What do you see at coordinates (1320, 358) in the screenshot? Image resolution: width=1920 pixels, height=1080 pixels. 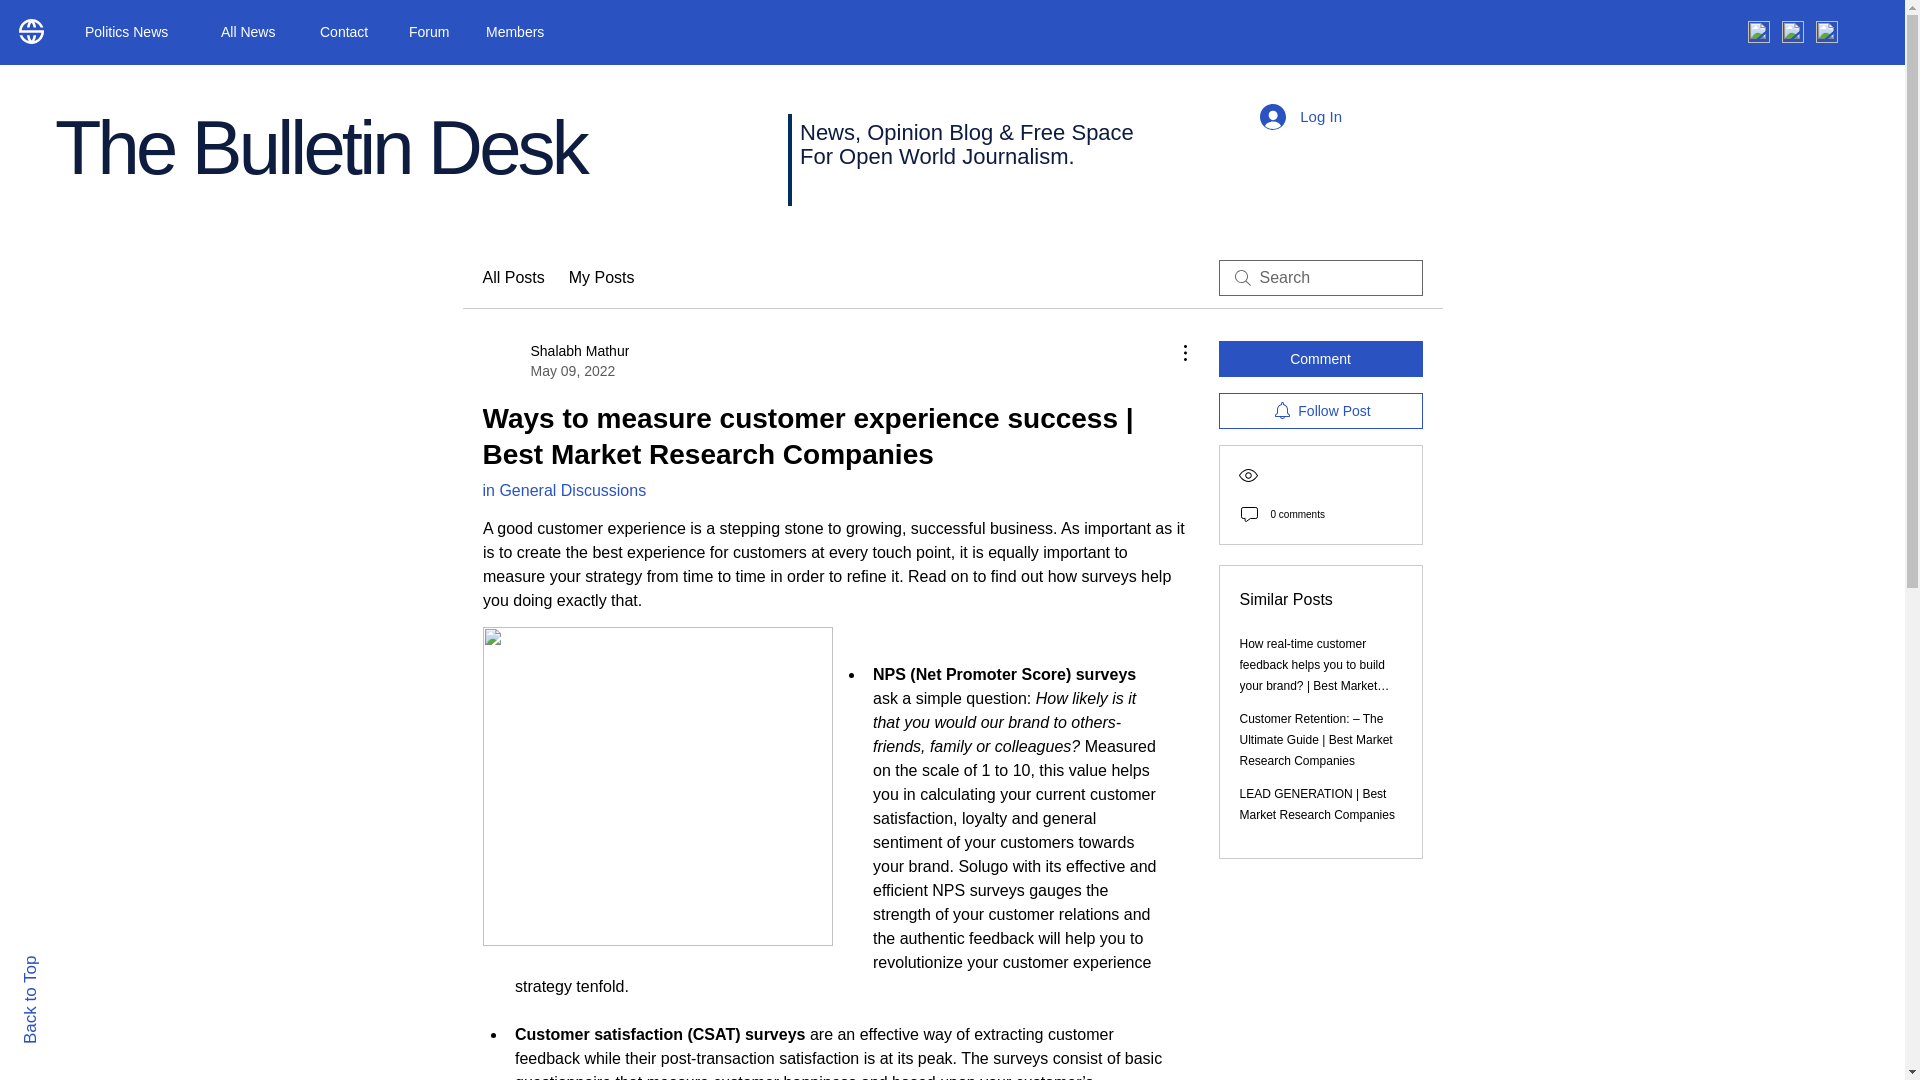 I see `Comment` at bounding box center [1320, 358].